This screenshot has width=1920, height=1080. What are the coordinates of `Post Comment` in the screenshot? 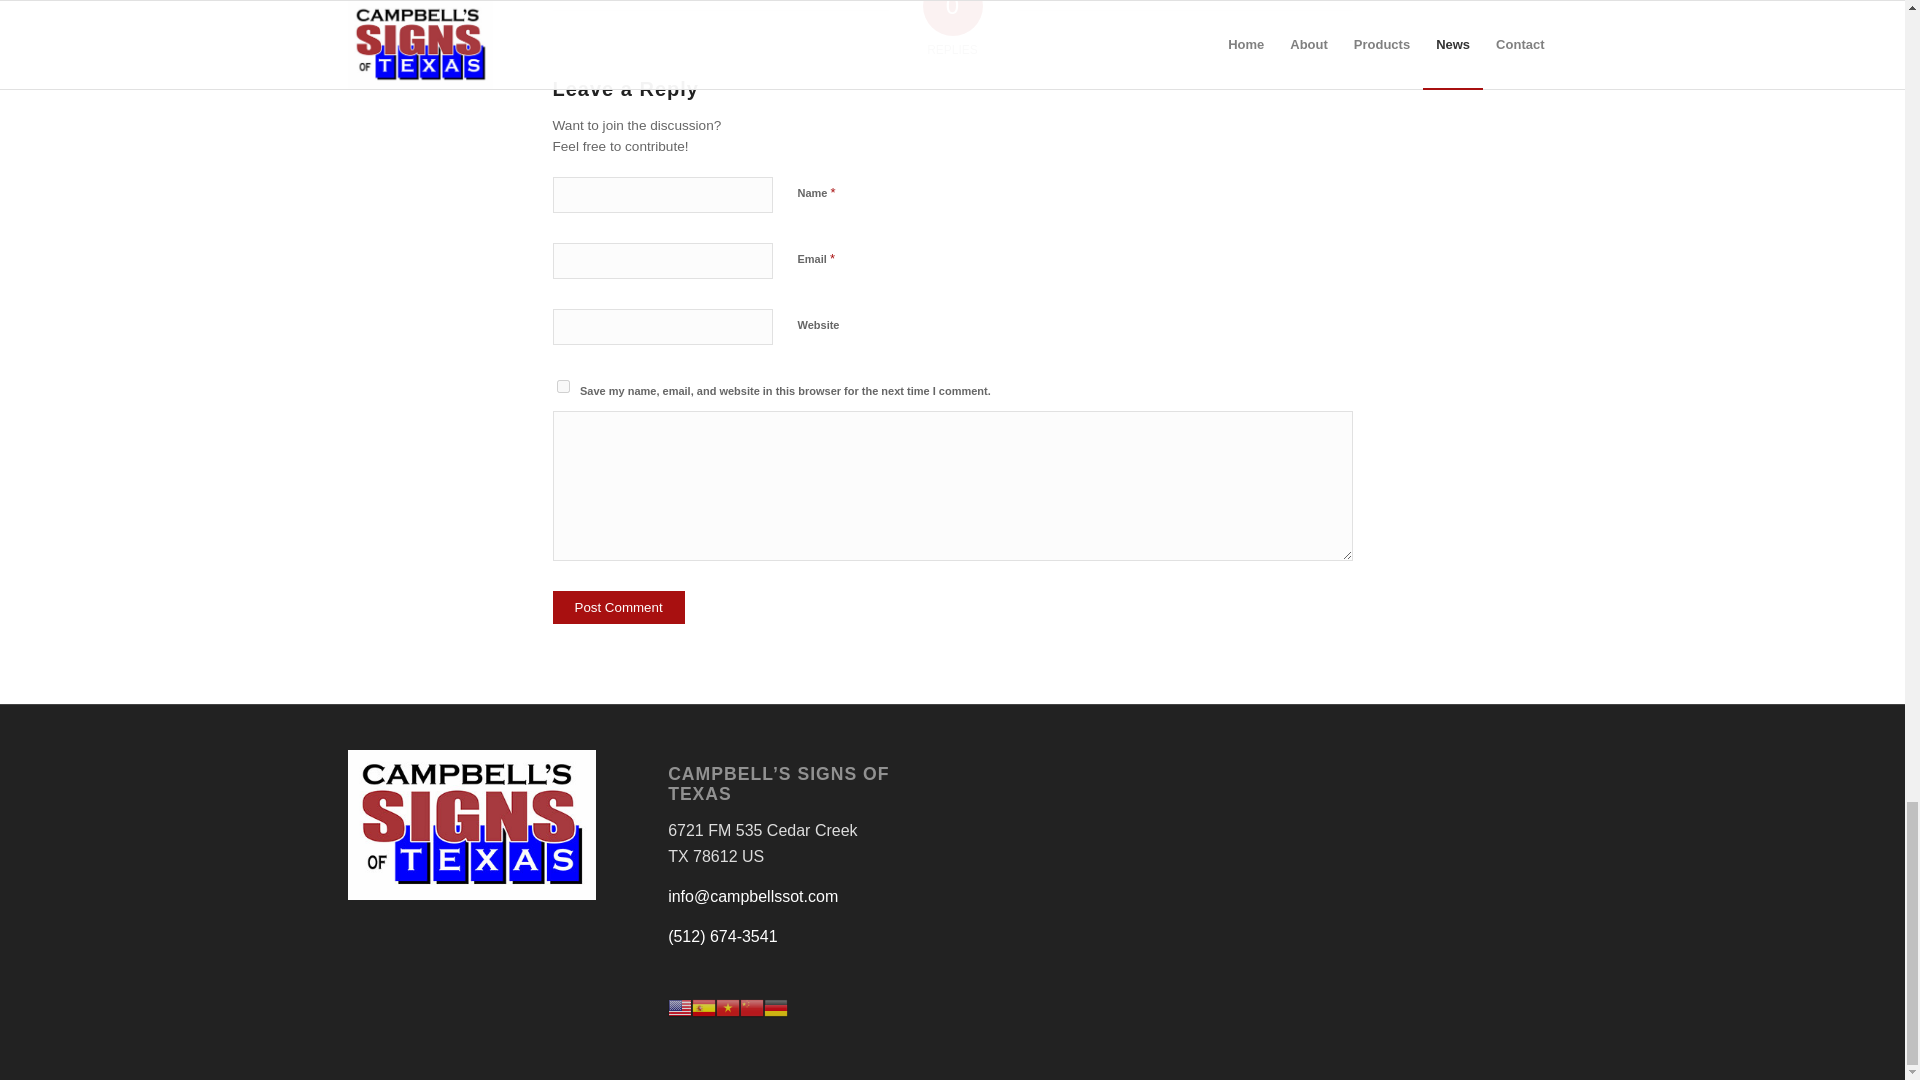 It's located at (618, 607).